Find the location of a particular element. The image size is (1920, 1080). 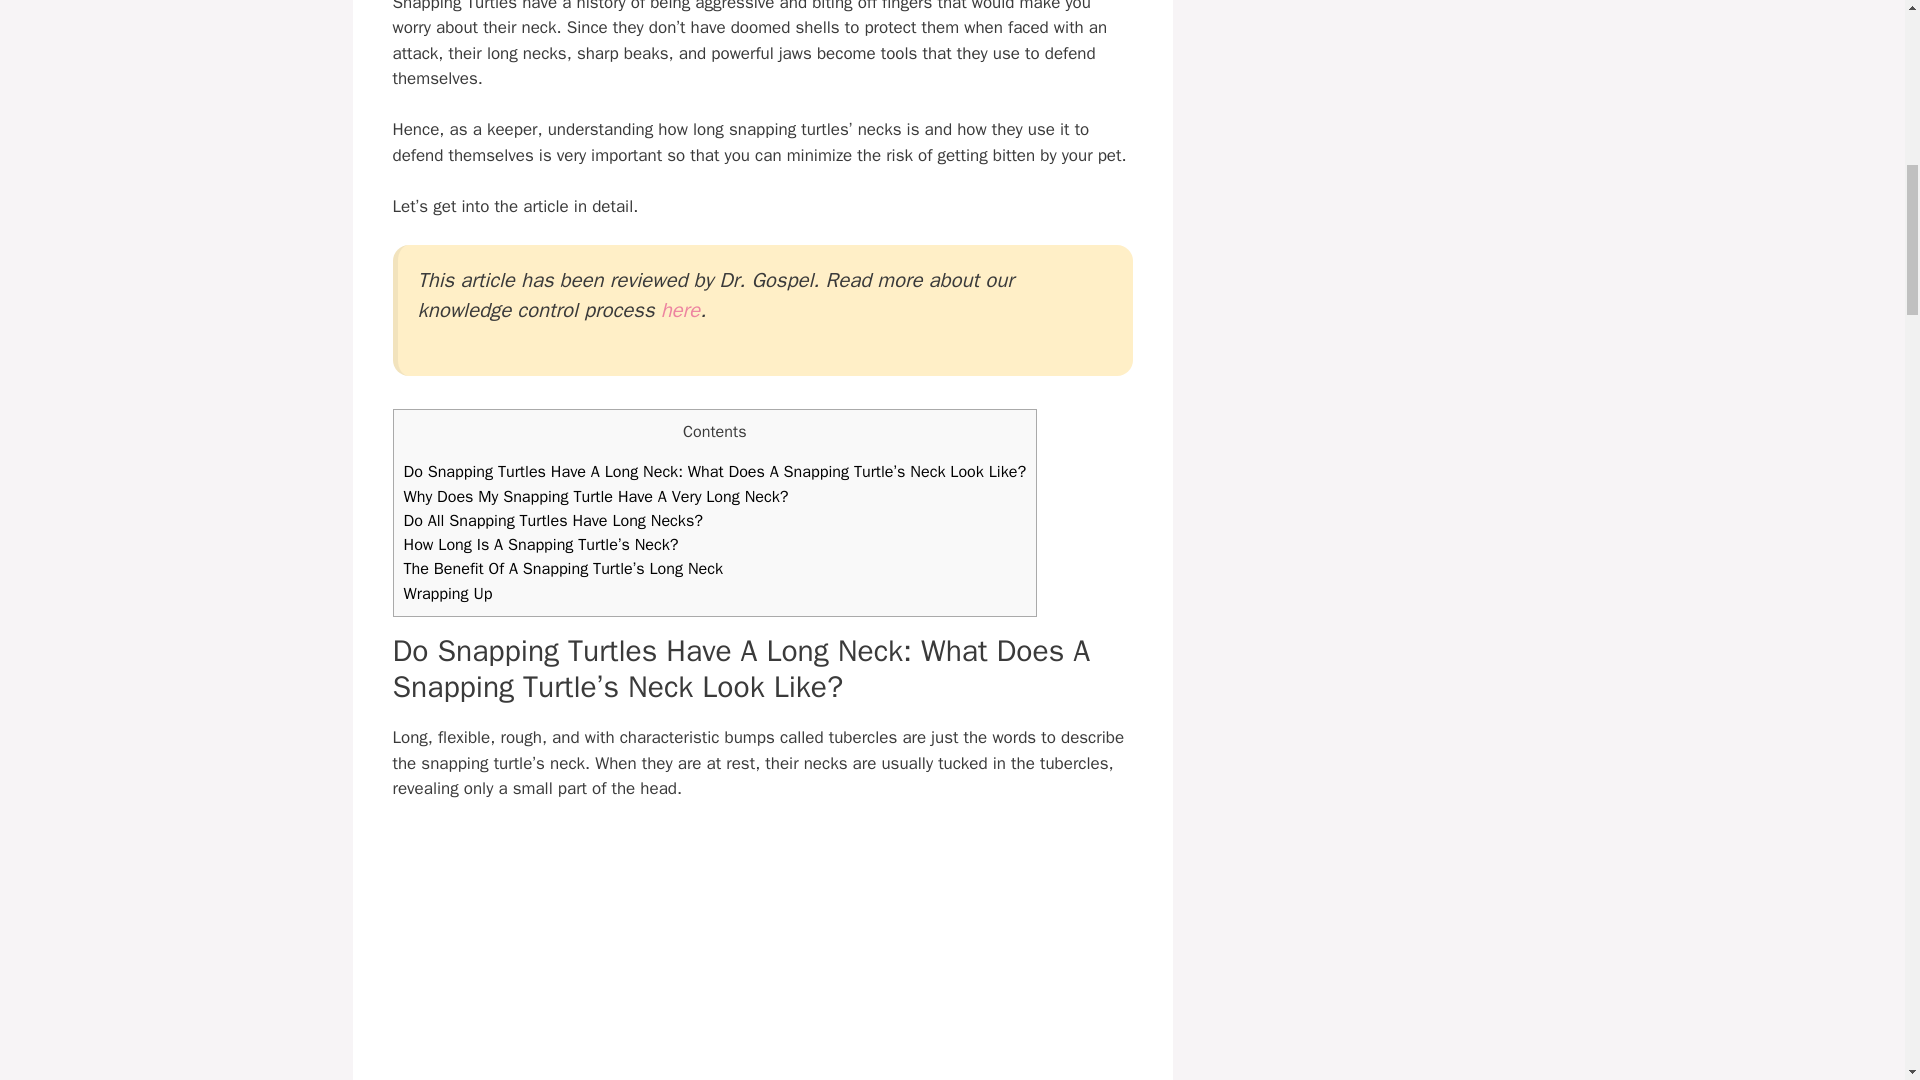

Wrapping Up is located at coordinates (448, 593).